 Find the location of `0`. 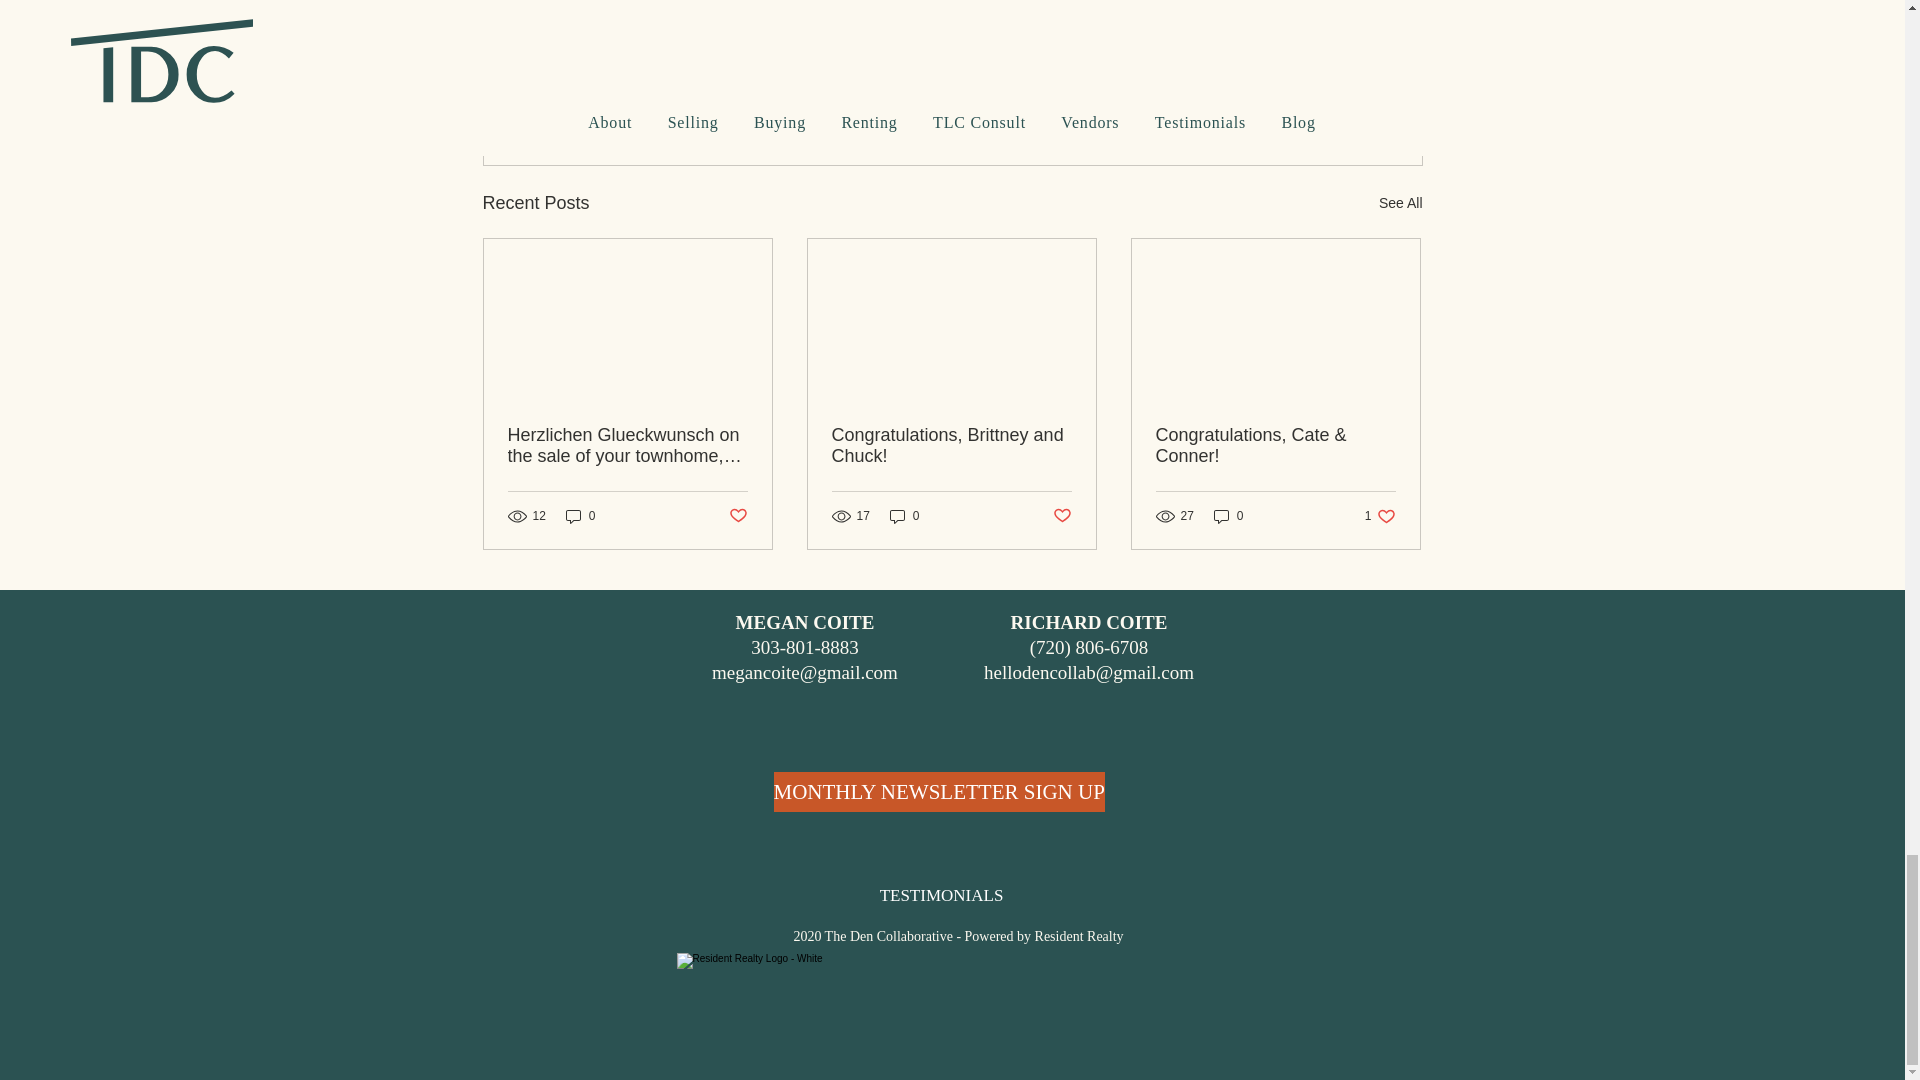

0 is located at coordinates (580, 516).